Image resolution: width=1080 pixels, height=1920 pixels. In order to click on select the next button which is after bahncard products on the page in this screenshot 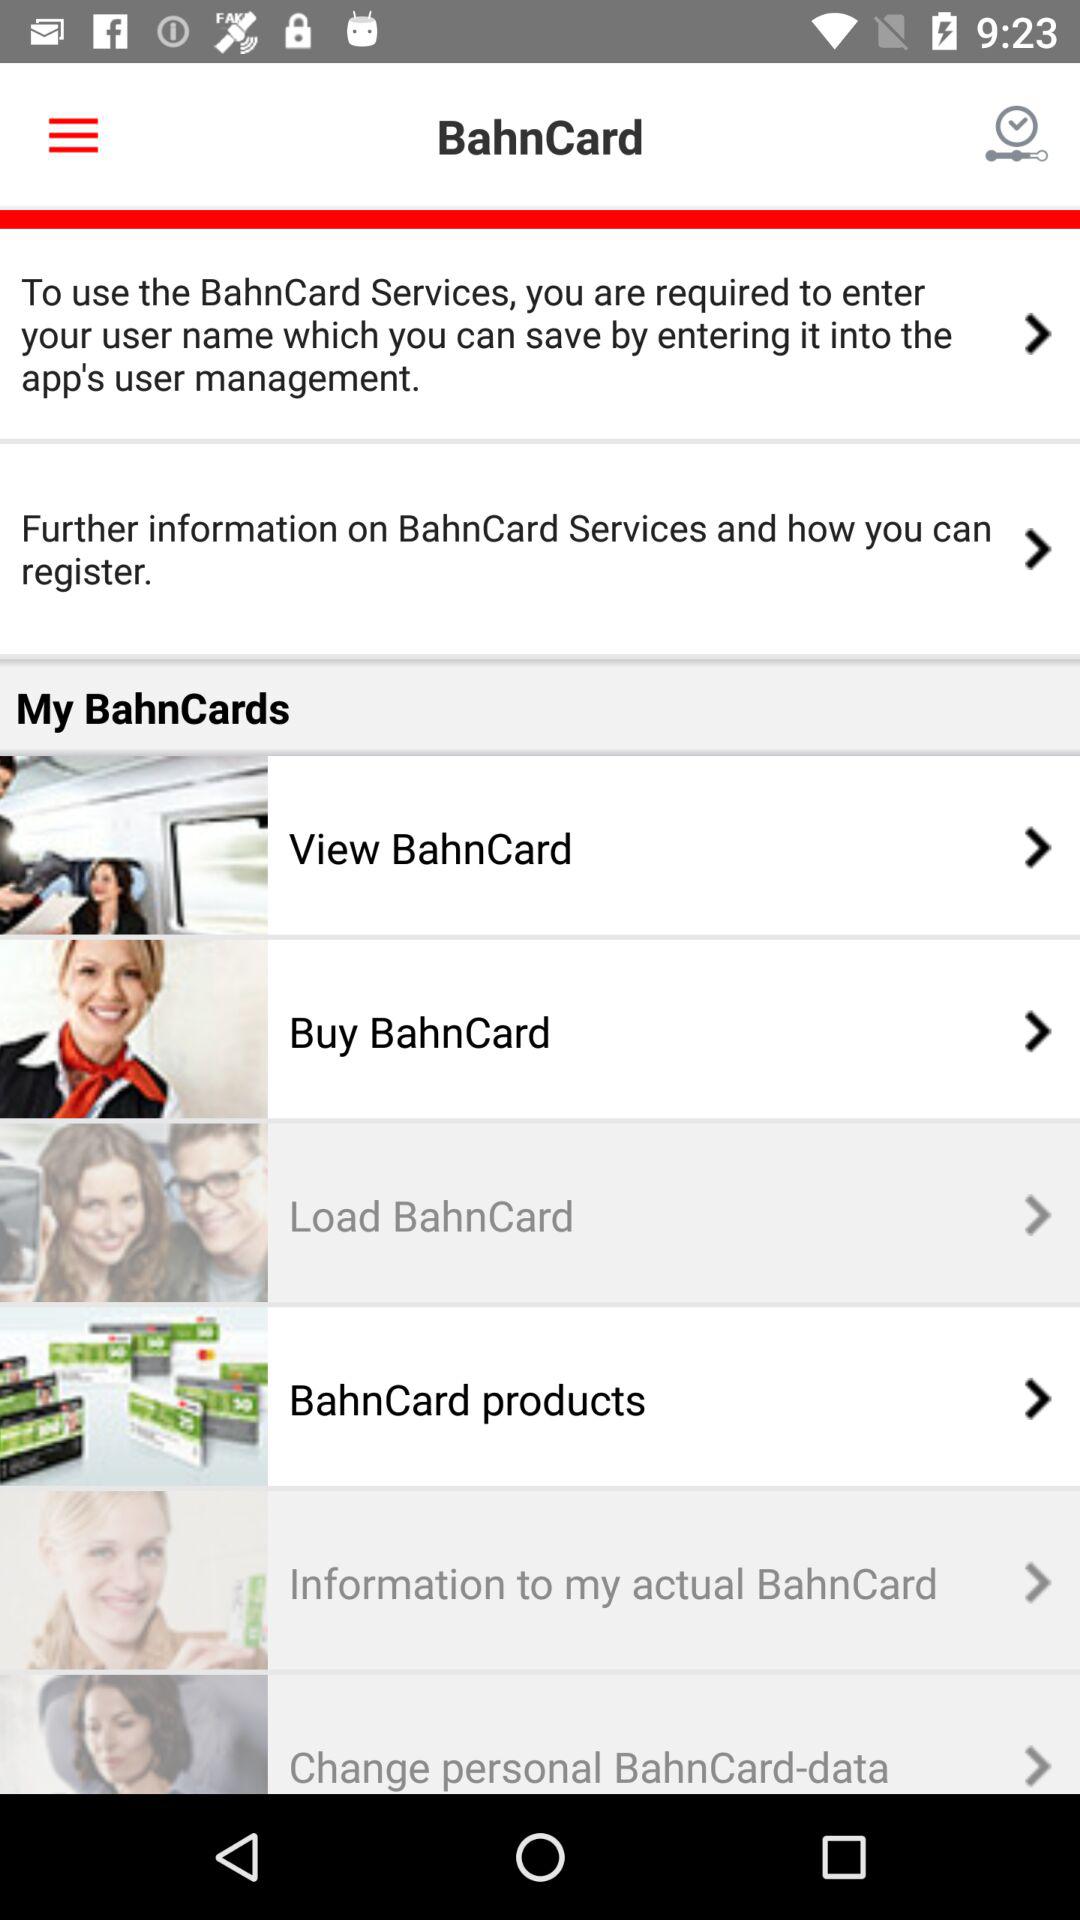, I will do `click(1027, 1398)`.